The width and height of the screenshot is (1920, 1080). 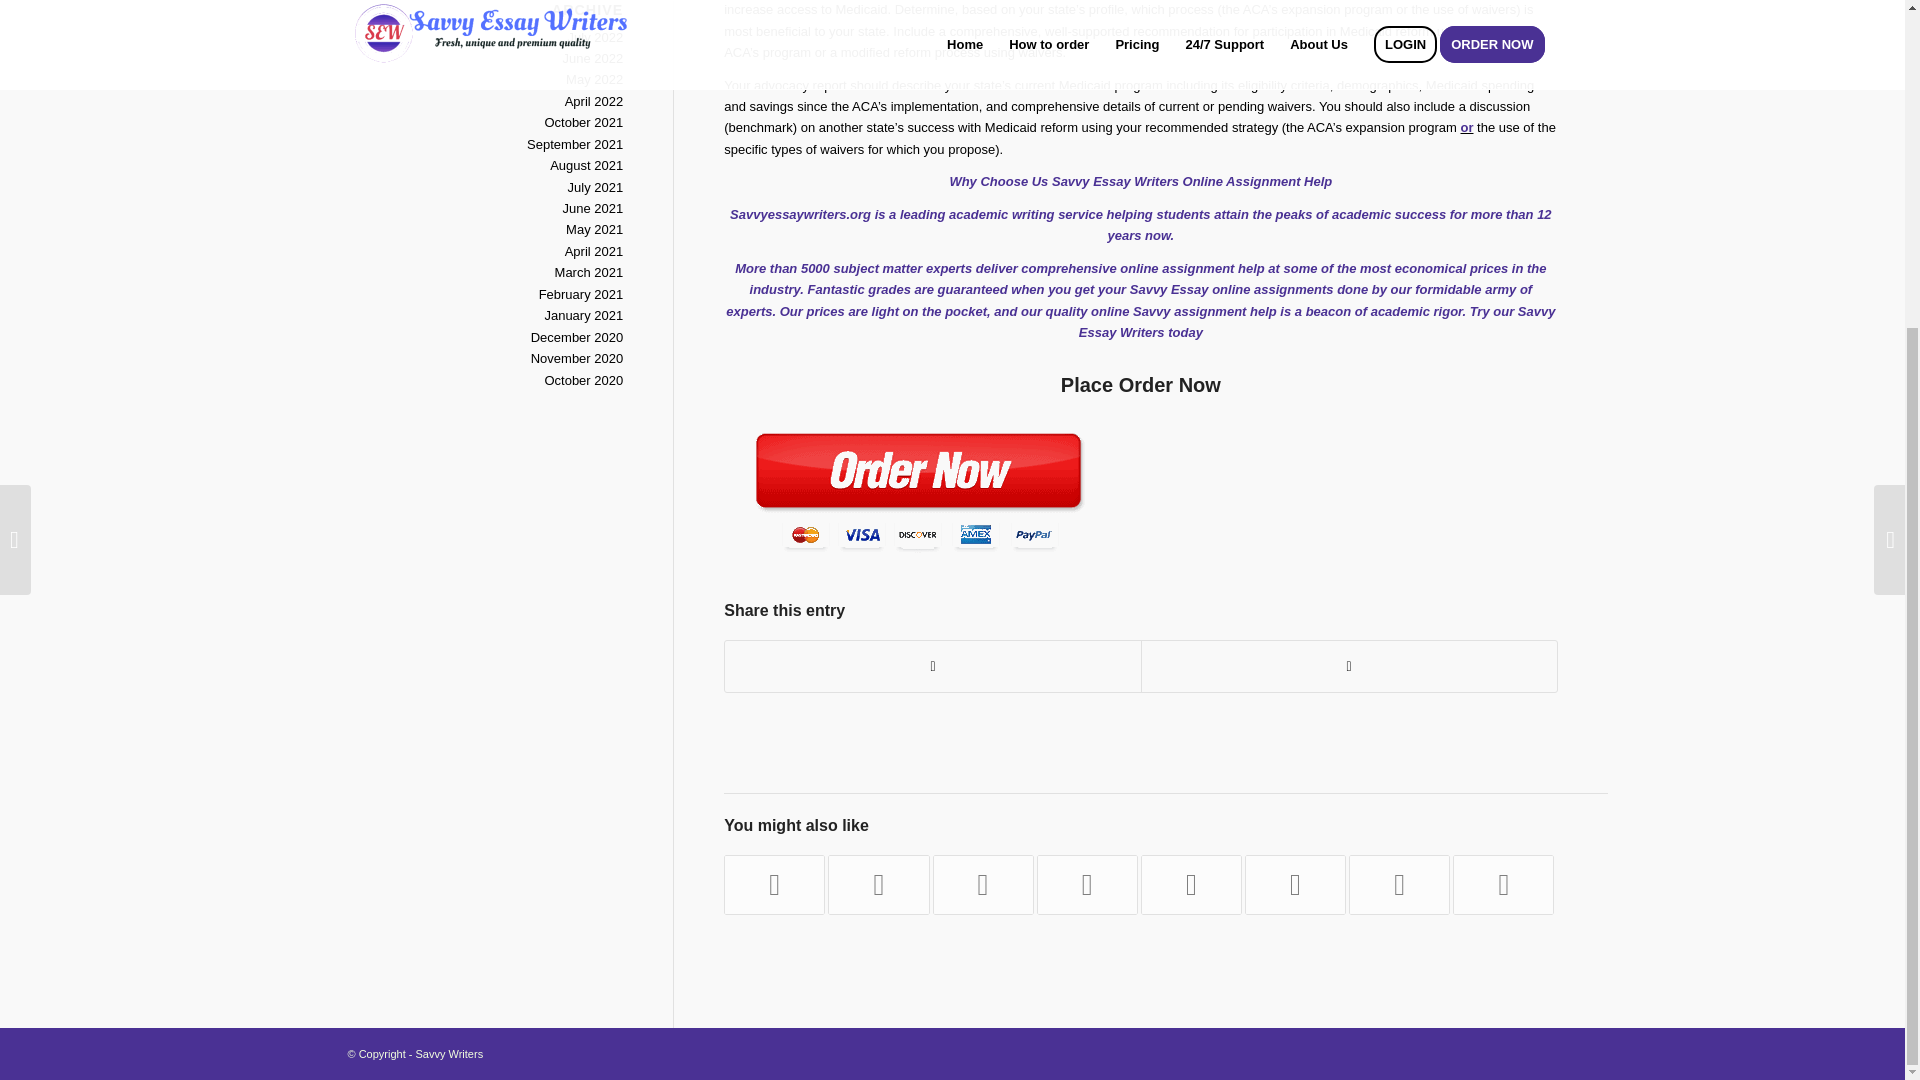 I want to click on more than 12, so click(x=1510, y=214).